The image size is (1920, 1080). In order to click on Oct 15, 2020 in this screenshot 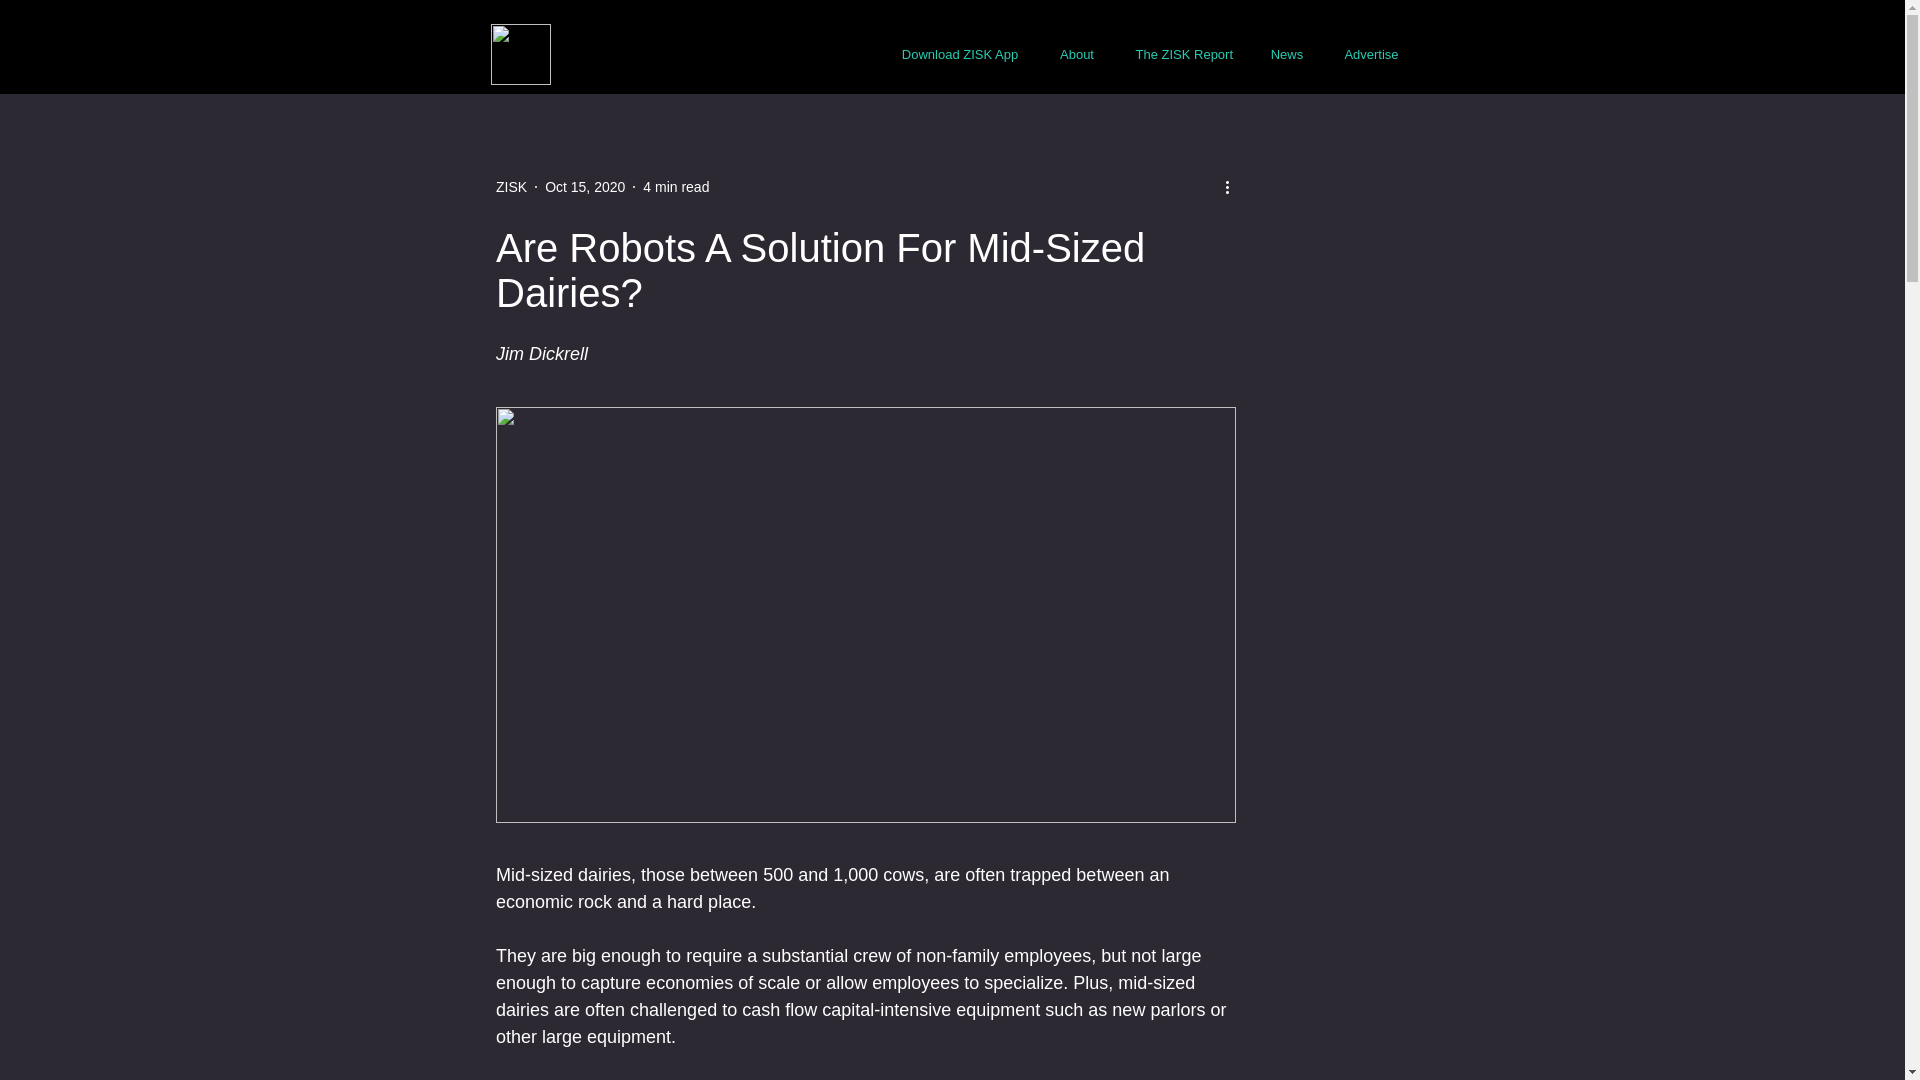, I will do `click(585, 186)`.